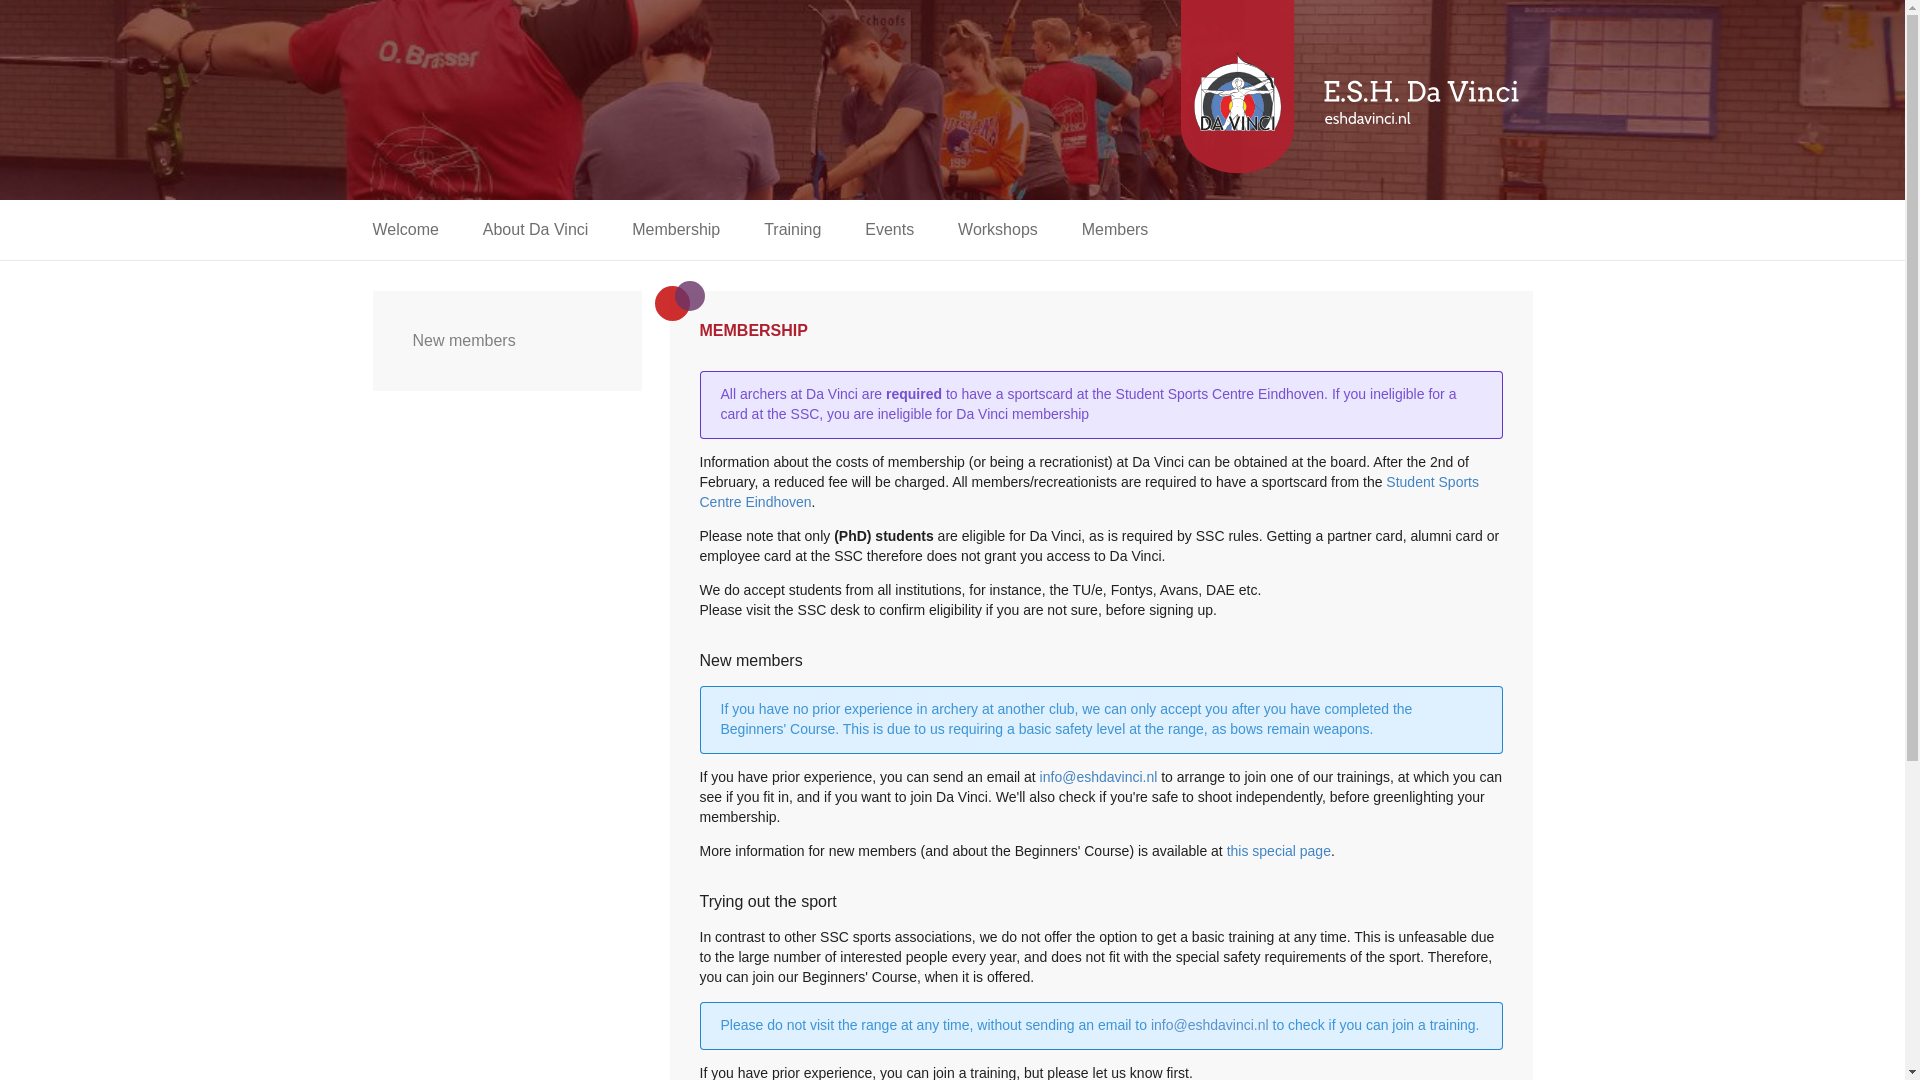  I want to click on Members, so click(1115, 229).